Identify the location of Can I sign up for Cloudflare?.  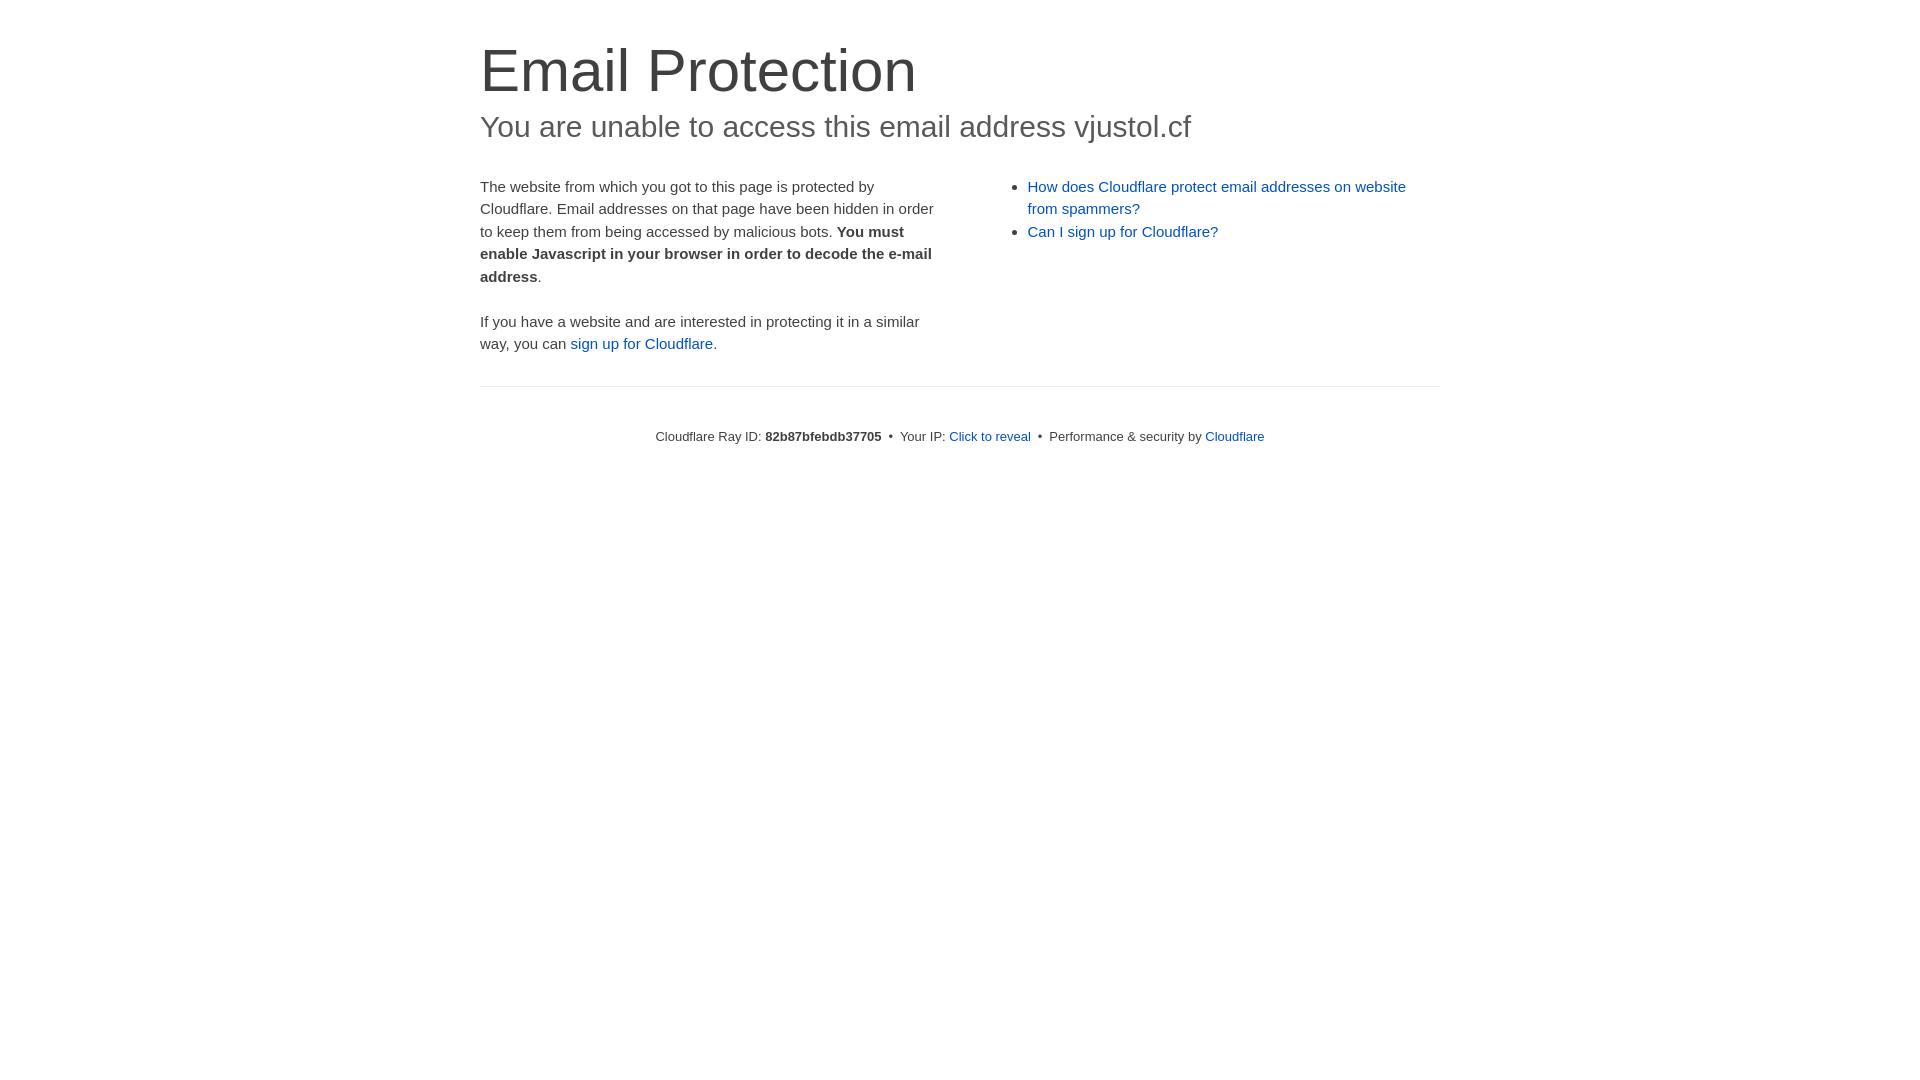
(1124, 232).